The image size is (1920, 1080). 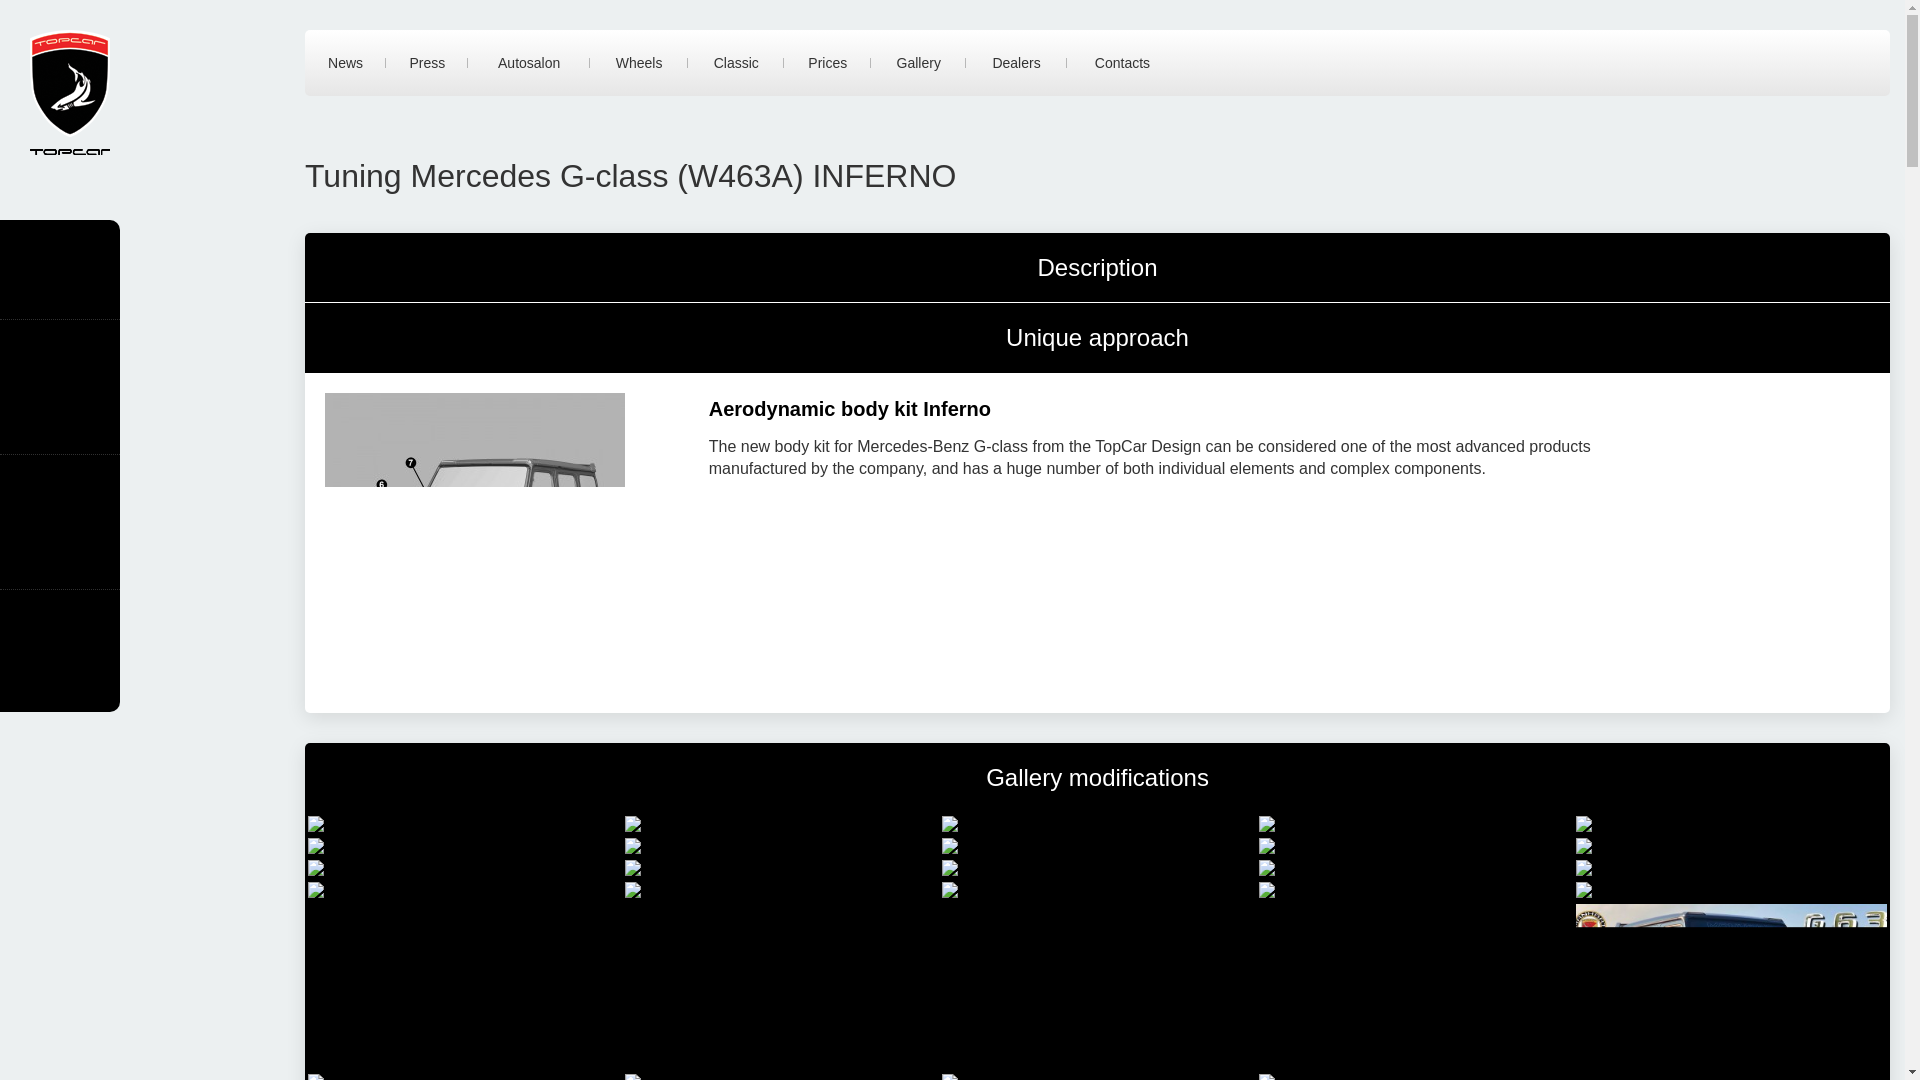 I want to click on Gallery, so click(x=918, y=63).